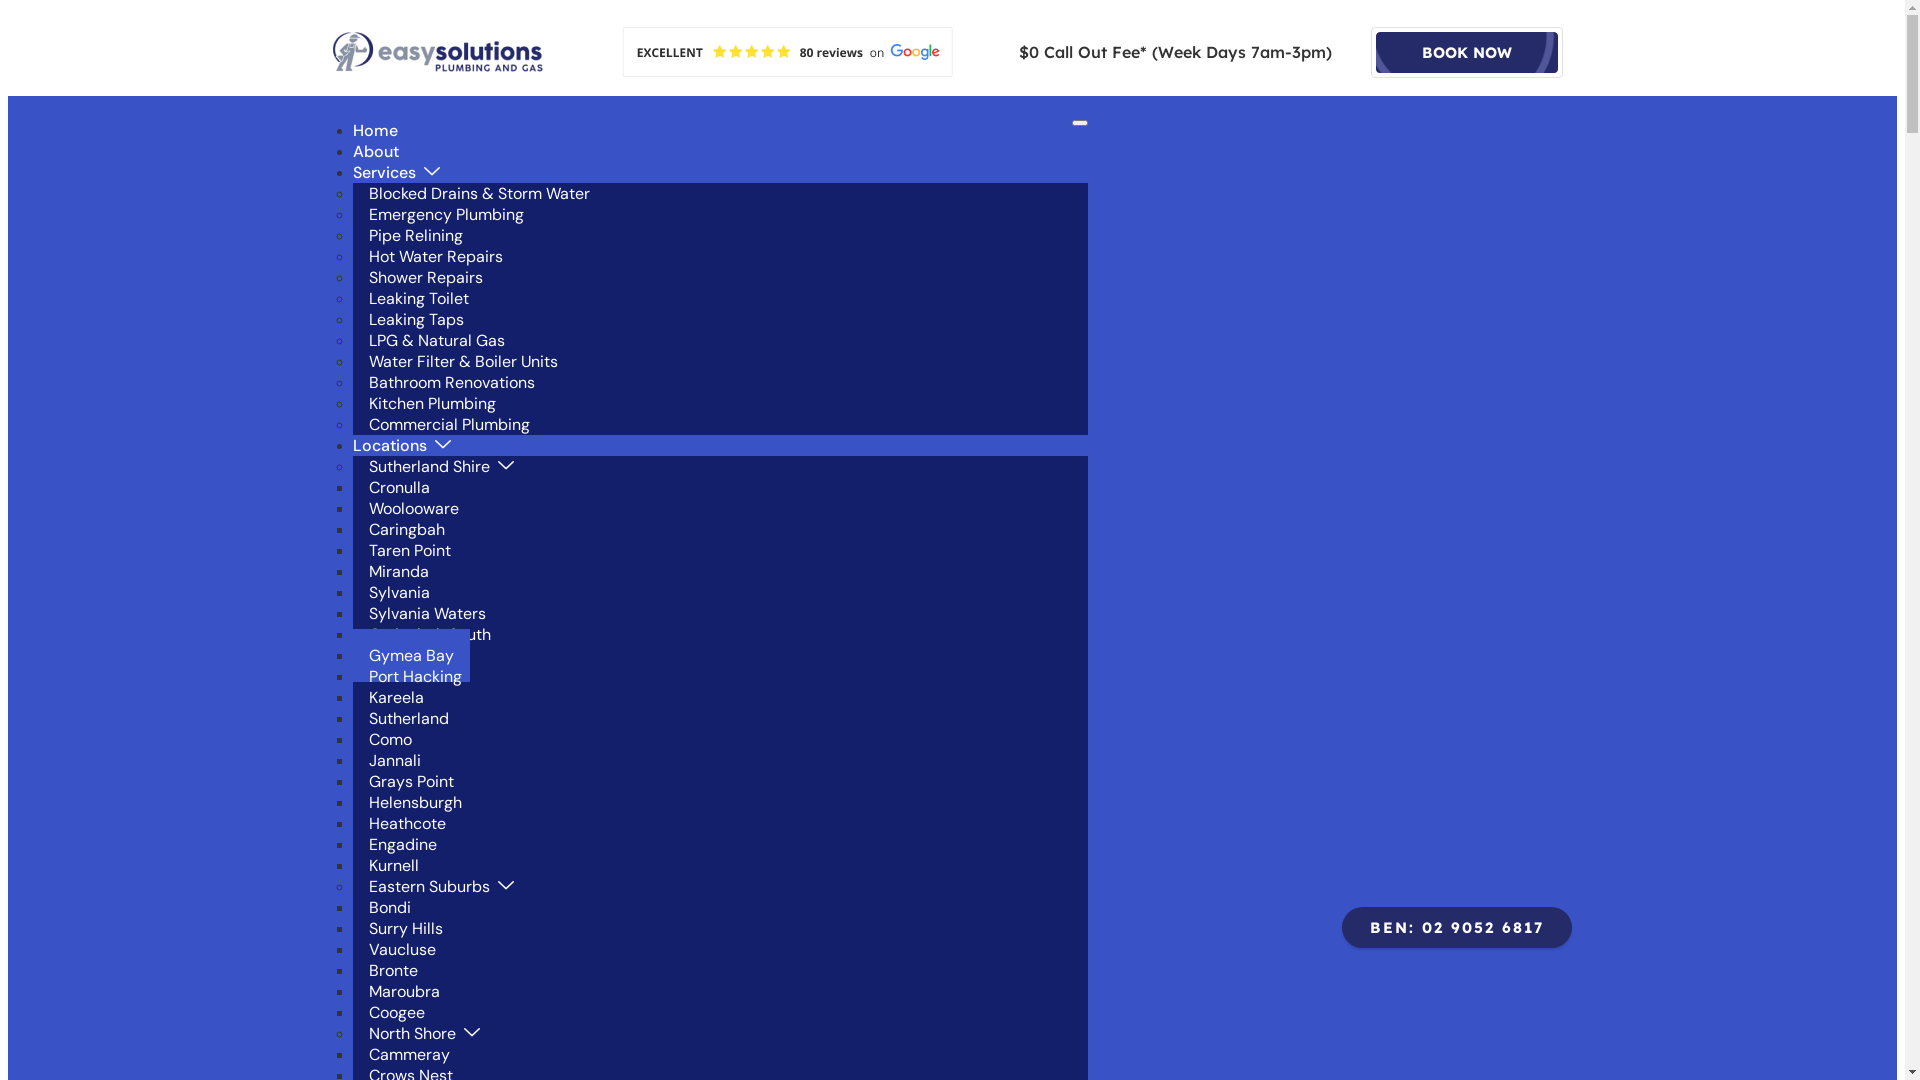 This screenshot has height=1080, width=1920. I want to click on Services, so click(408, 172).